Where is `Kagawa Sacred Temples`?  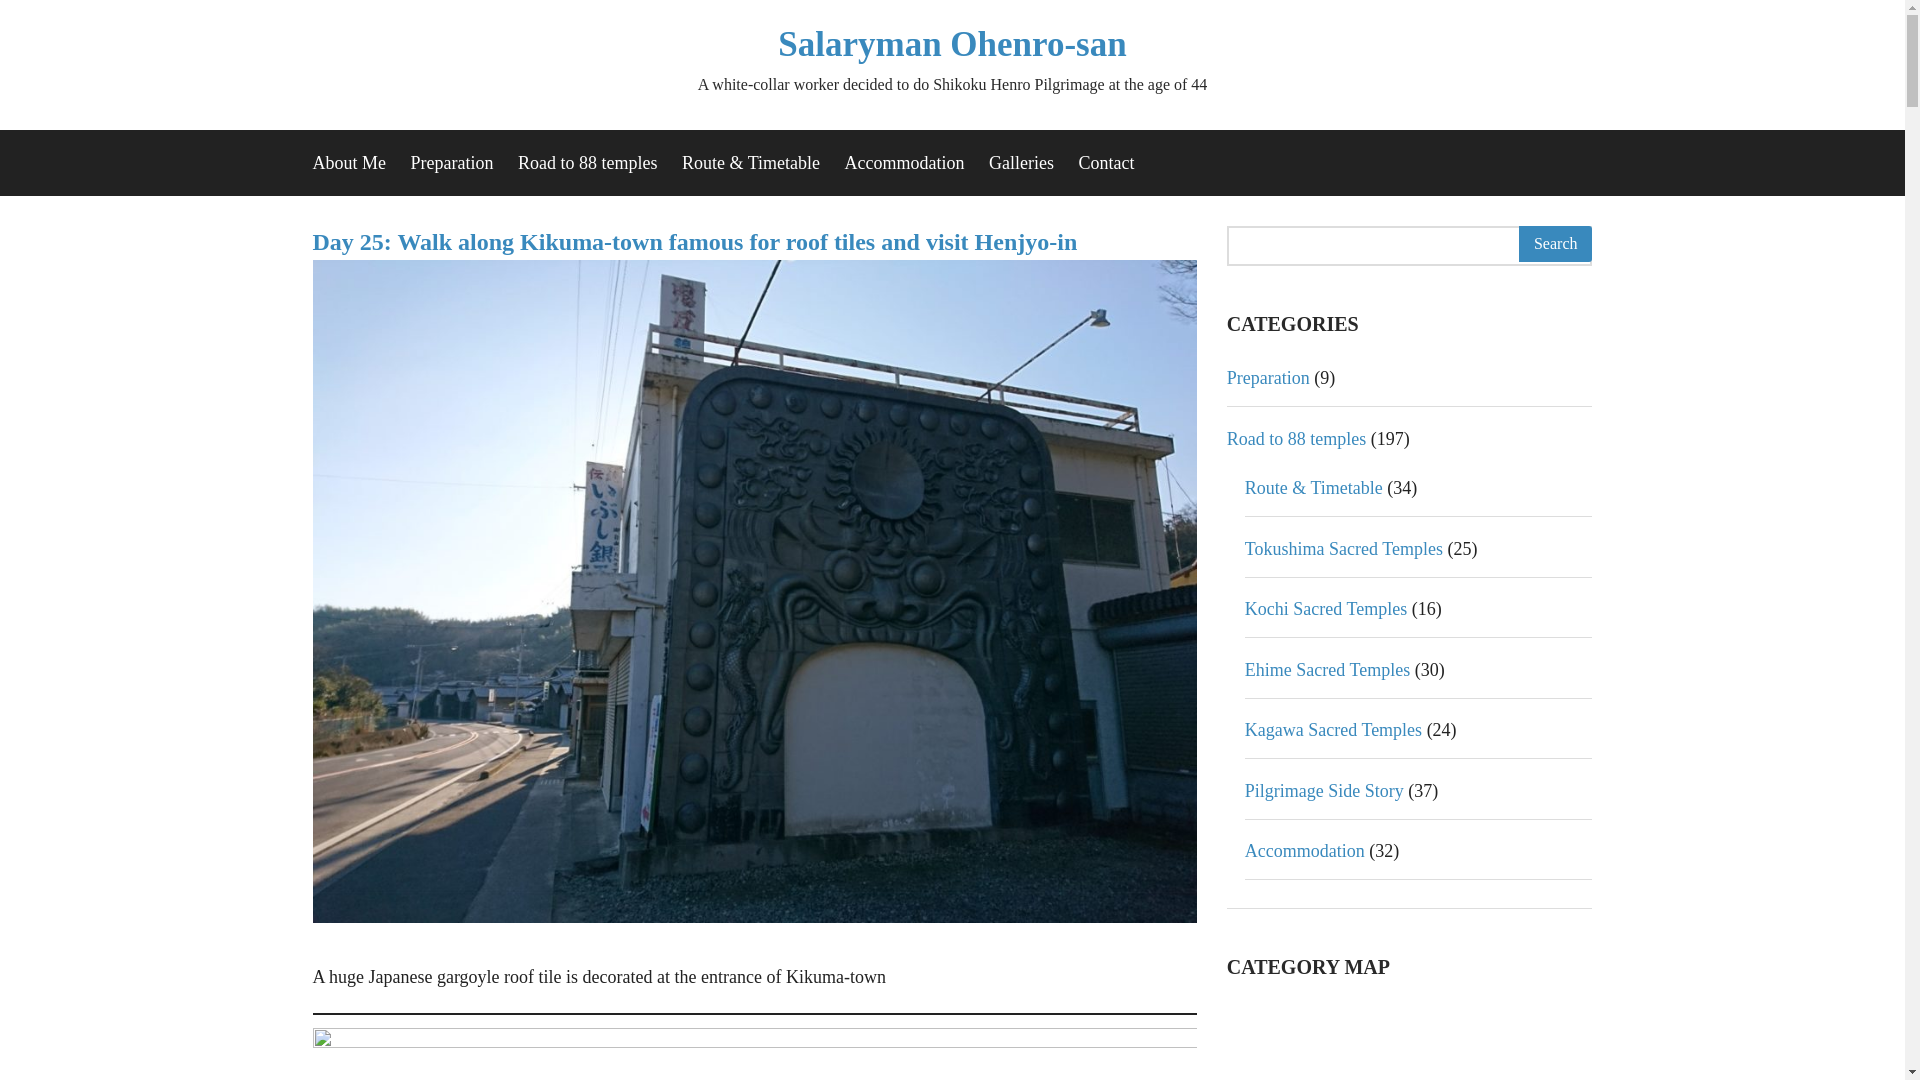 Kagawa Sacred Temples is located at coordinates (1333, 730).